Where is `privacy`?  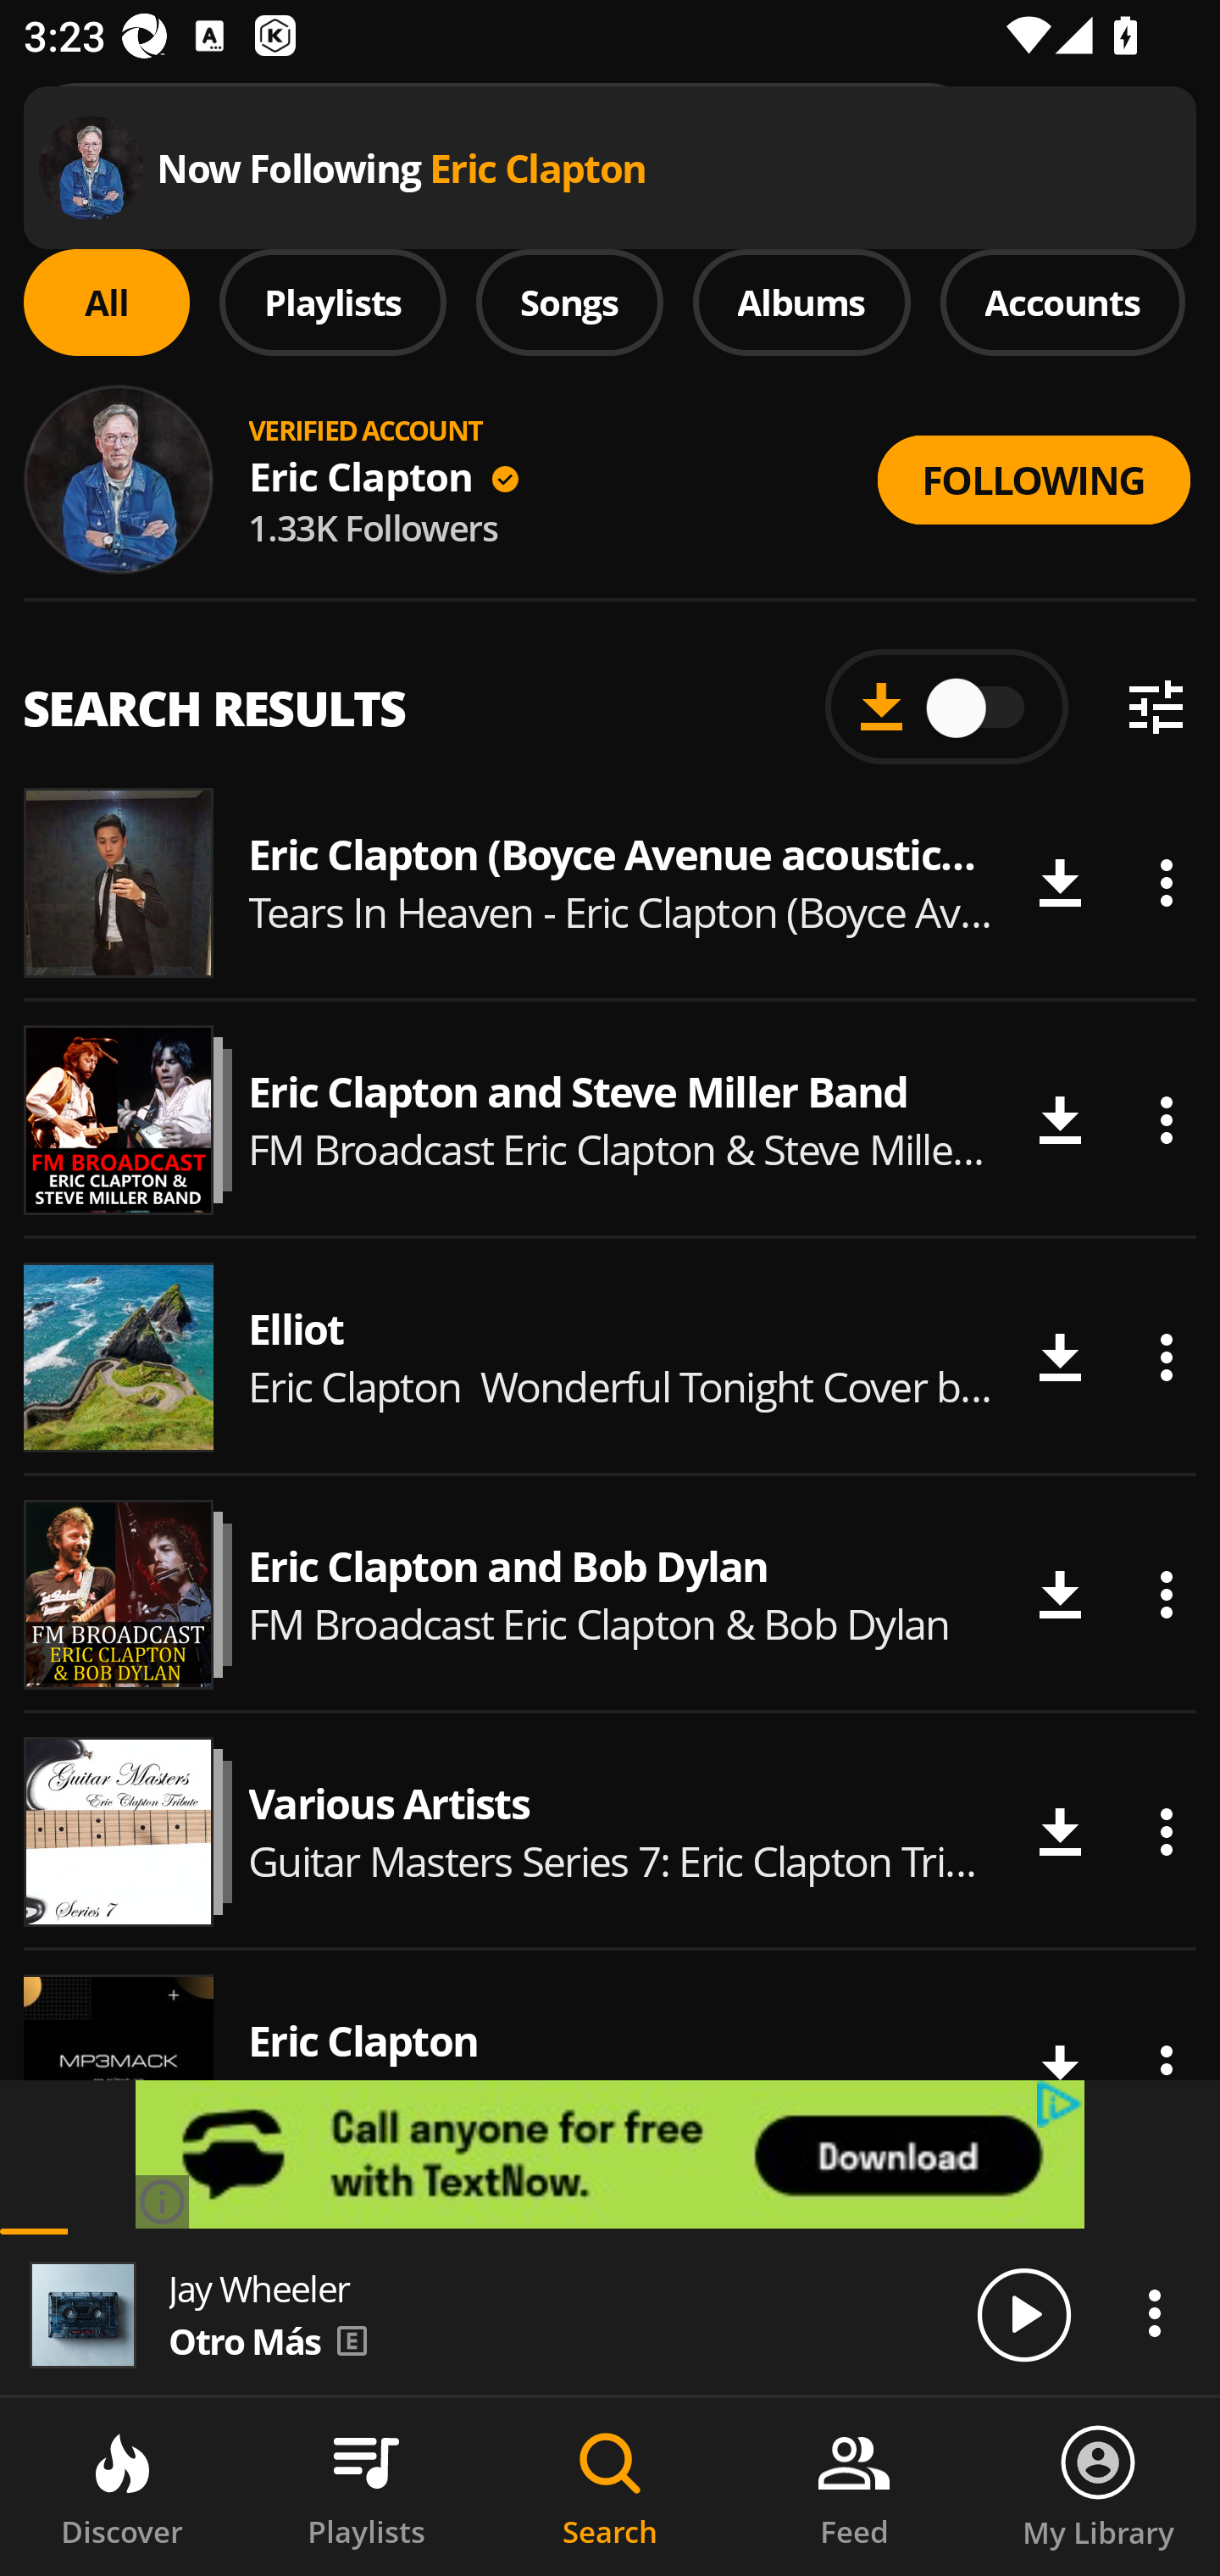
privacy is located at coordinates (1061, 2105).